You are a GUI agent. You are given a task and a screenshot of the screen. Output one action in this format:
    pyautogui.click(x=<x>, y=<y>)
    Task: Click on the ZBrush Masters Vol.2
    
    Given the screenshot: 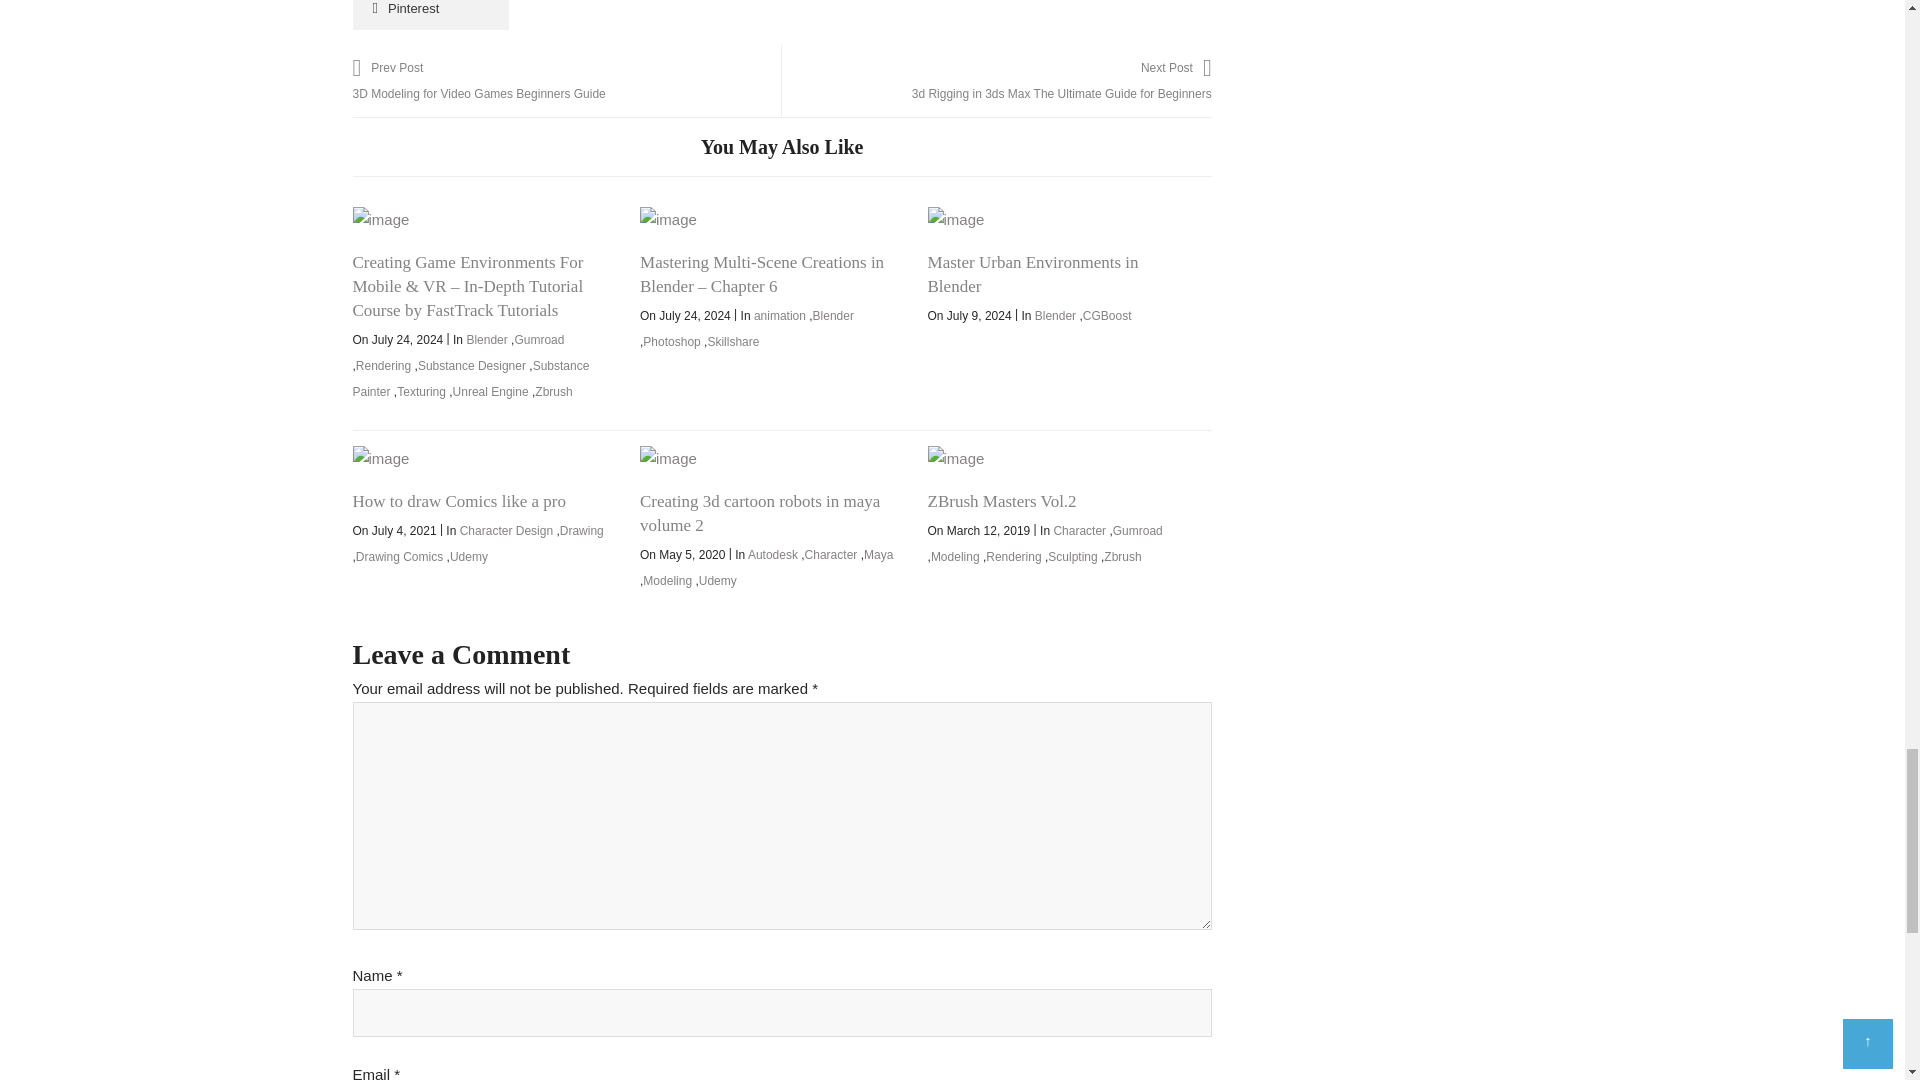 What is the action you would take?
    pyautogui.click(x=956, y=458)
    